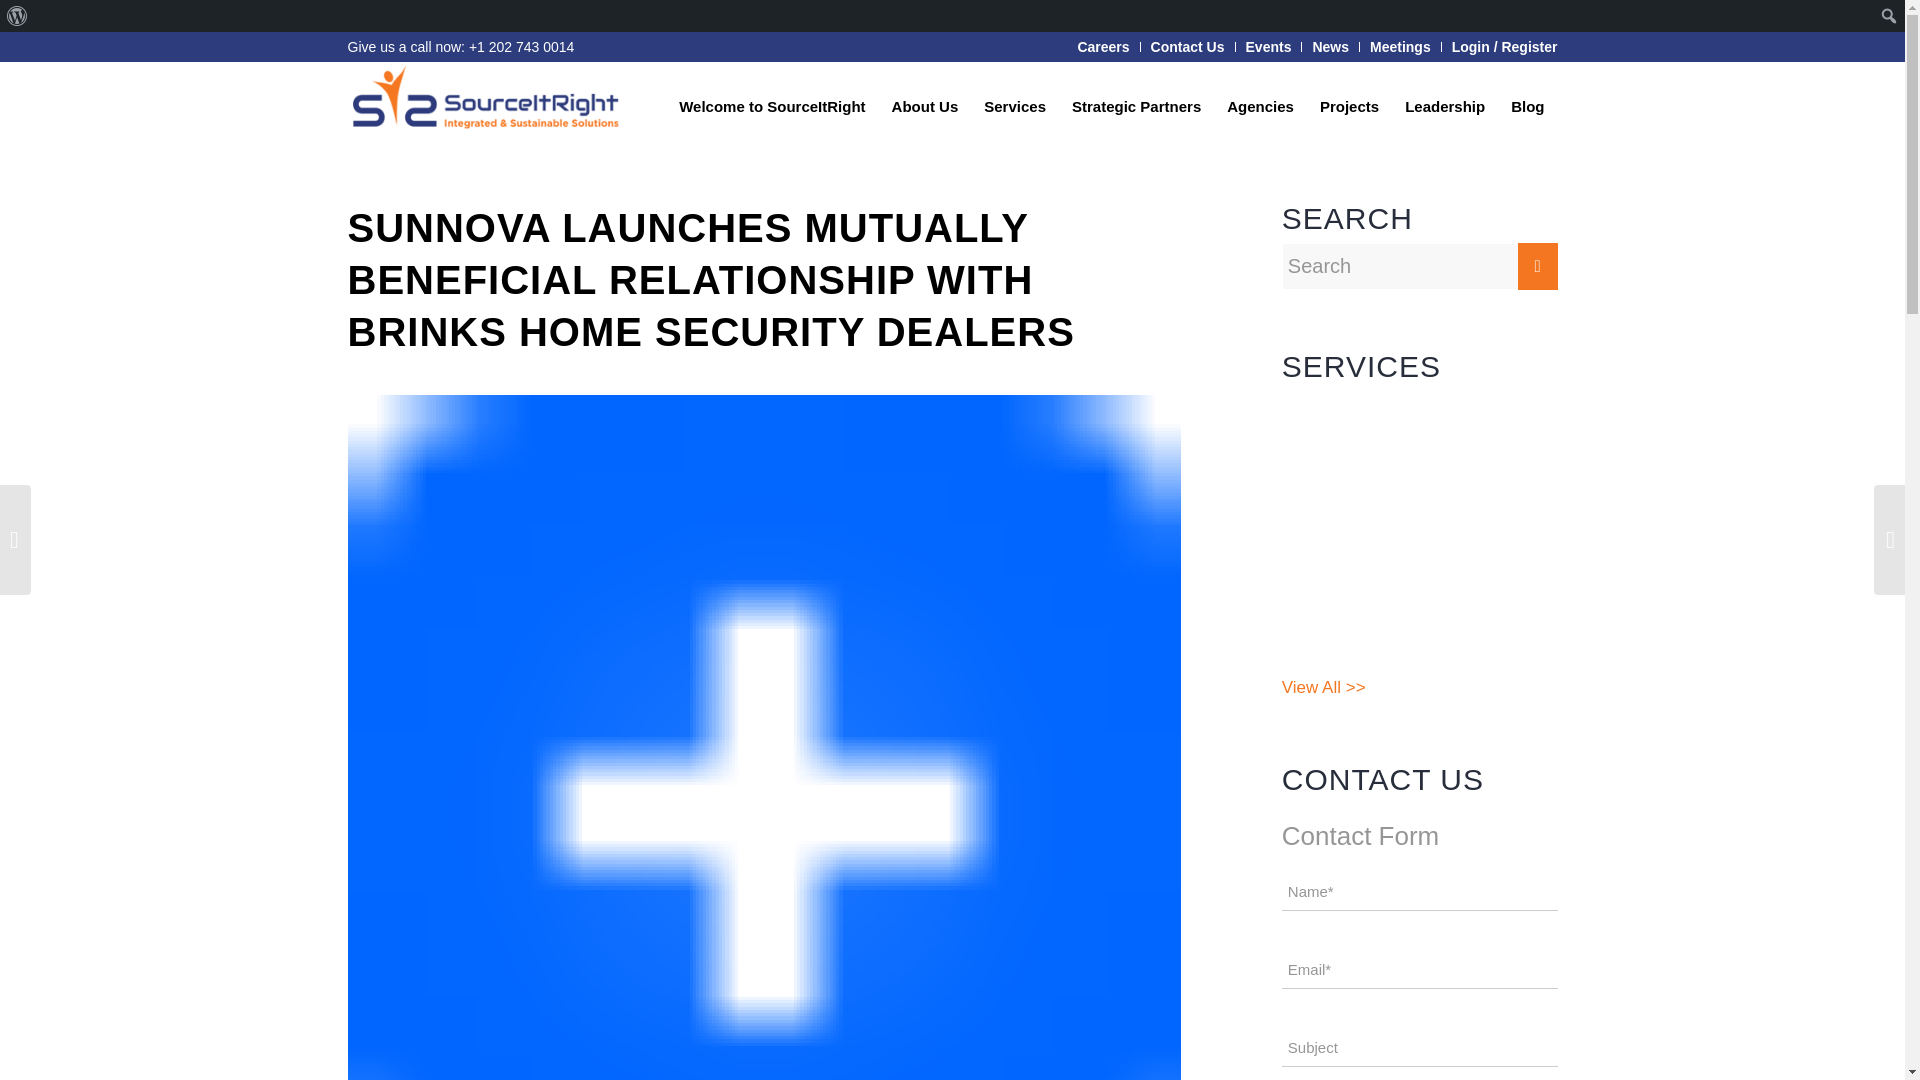  What do you see at coordinates (1400, 46) in the screenshot?
I see `Meetings` at bounding box center [1400, 46].